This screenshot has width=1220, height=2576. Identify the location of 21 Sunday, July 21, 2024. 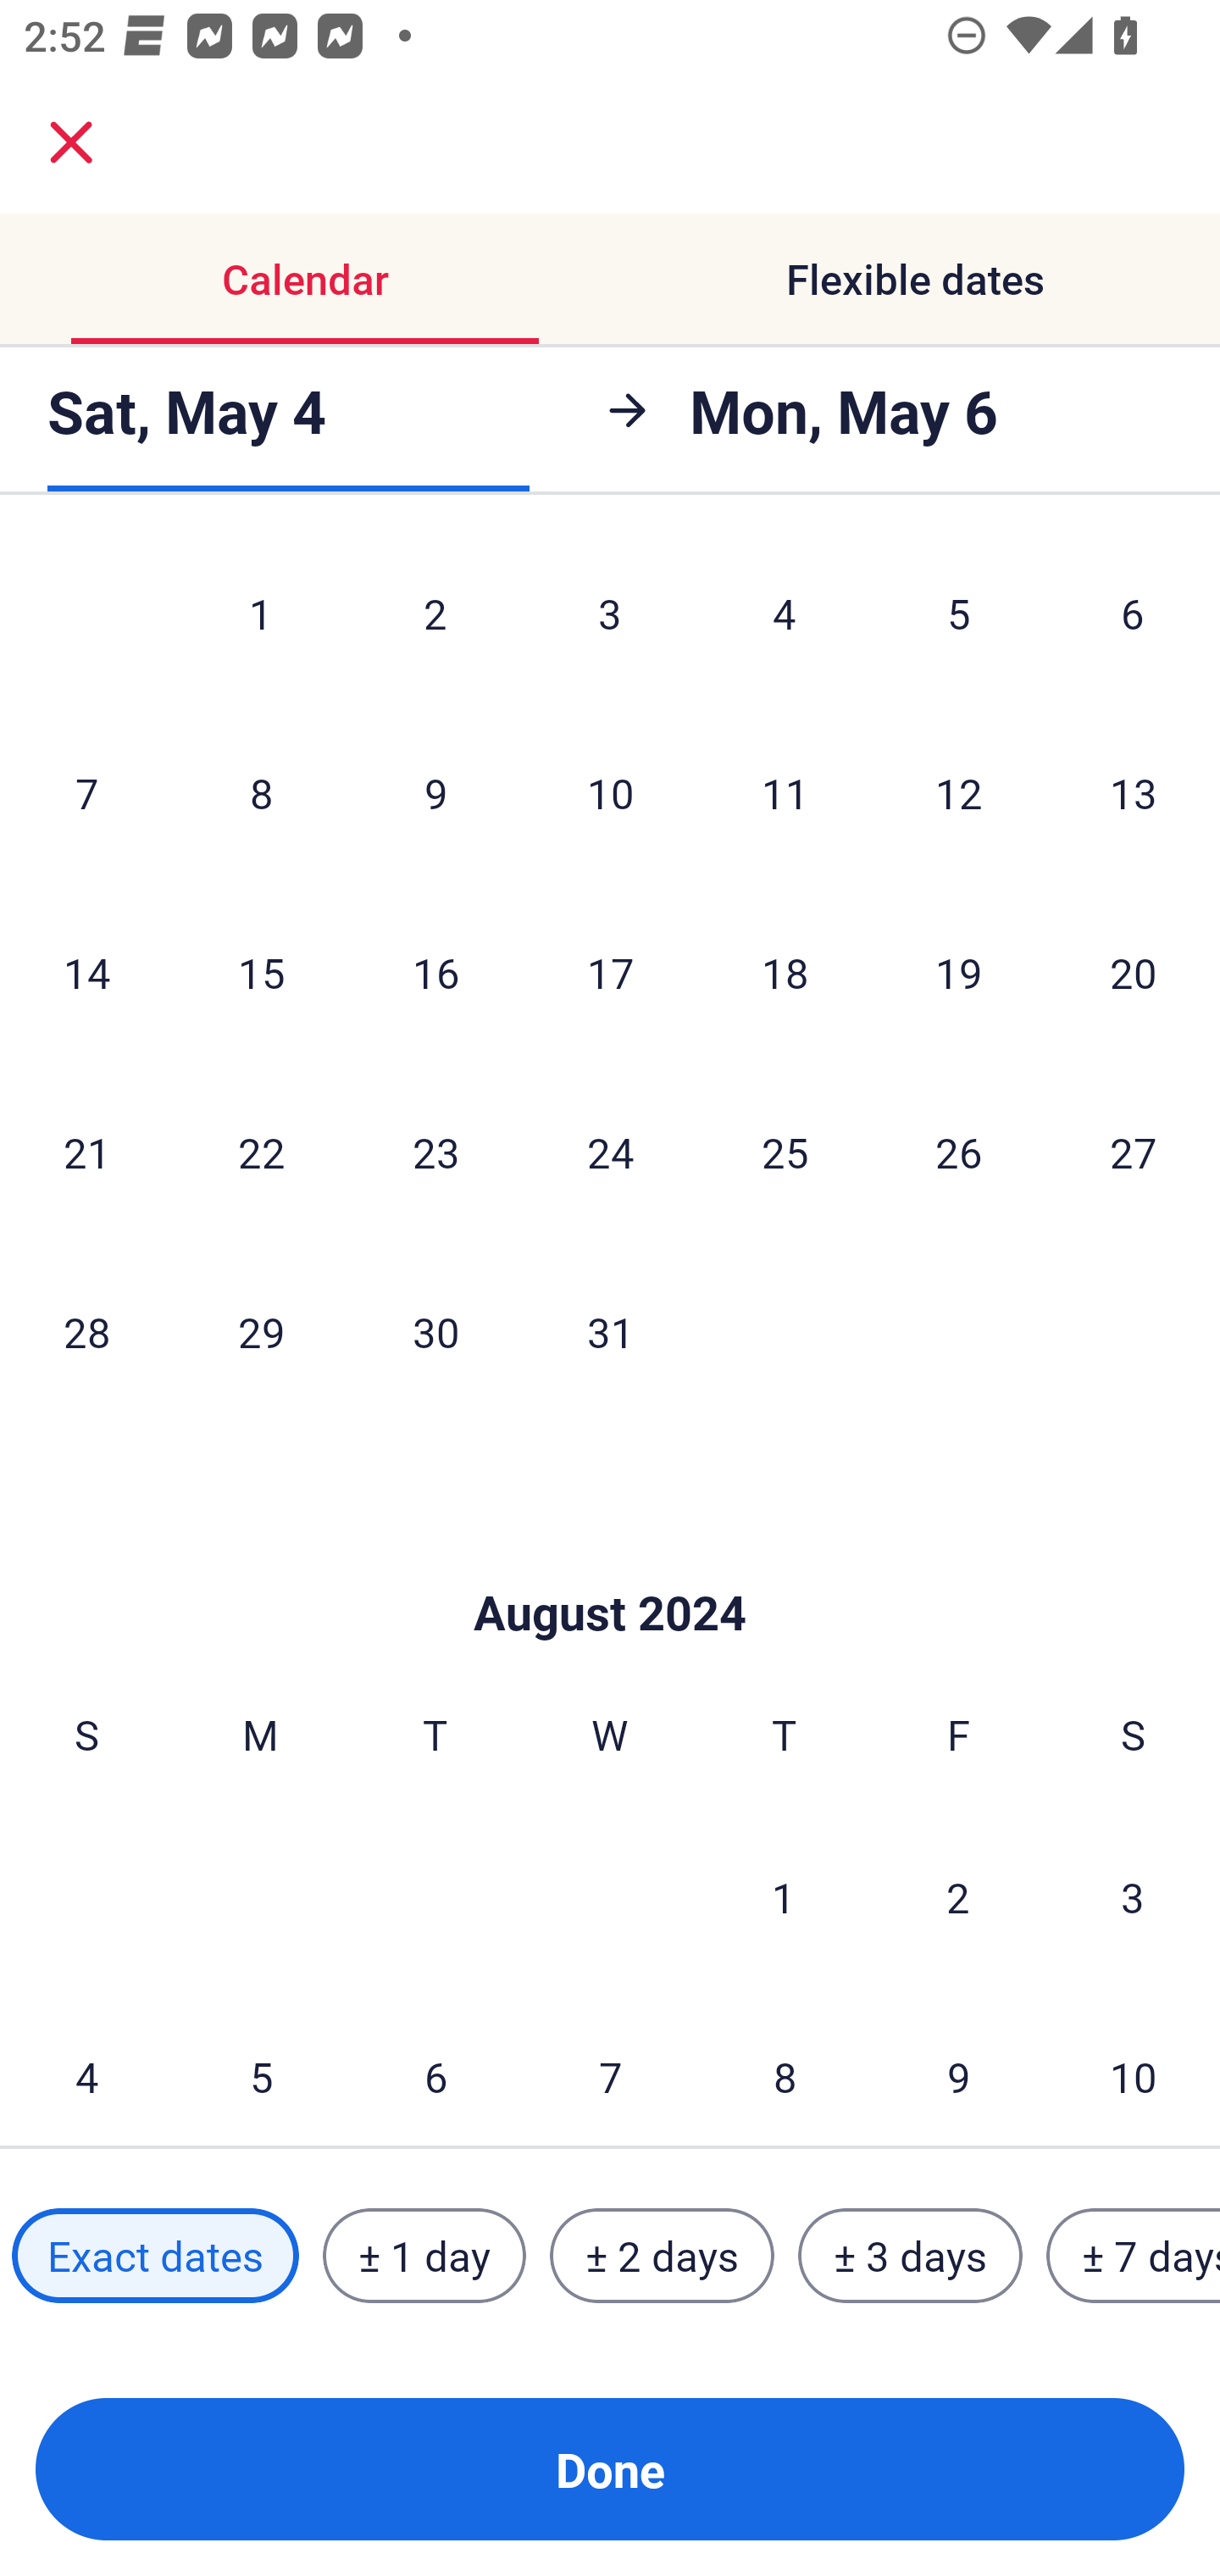
(86, 1151).